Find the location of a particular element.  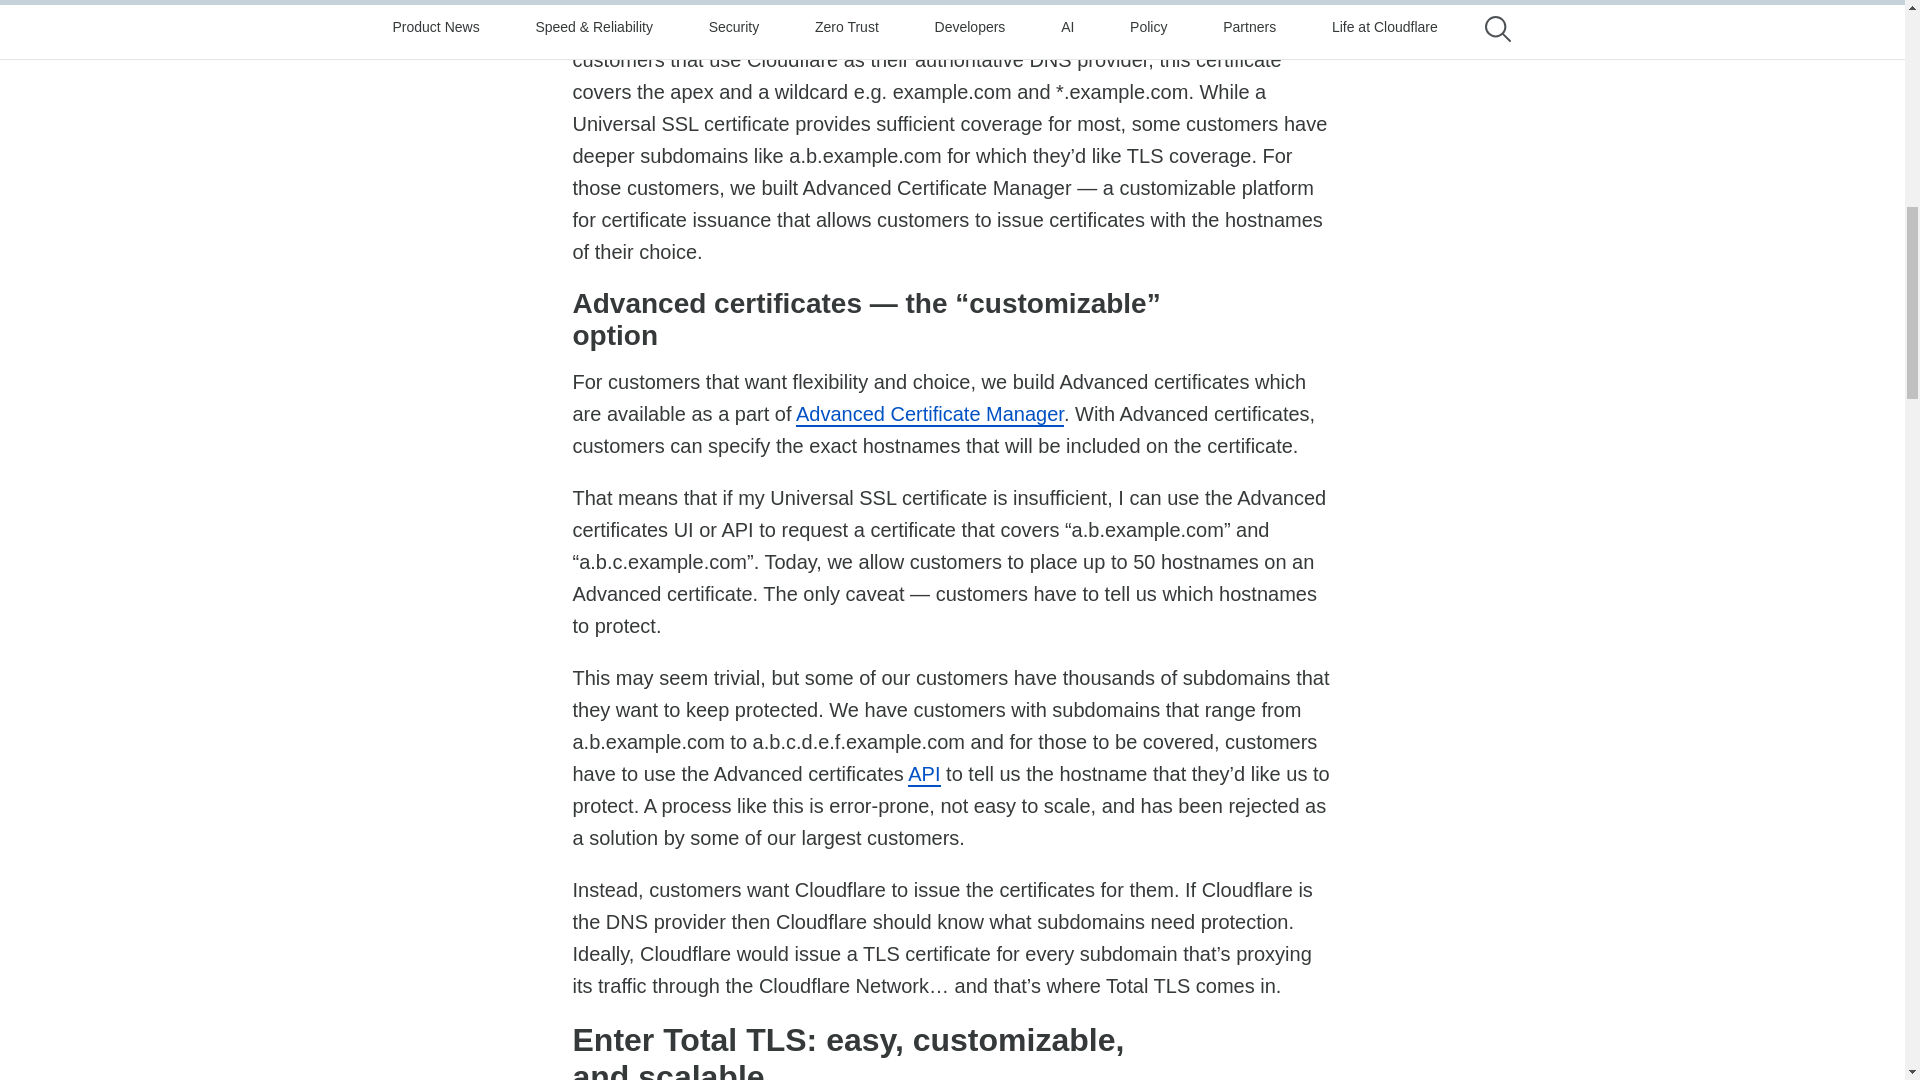

Advanced Certificate Manager is located at coordinates (930, 414).